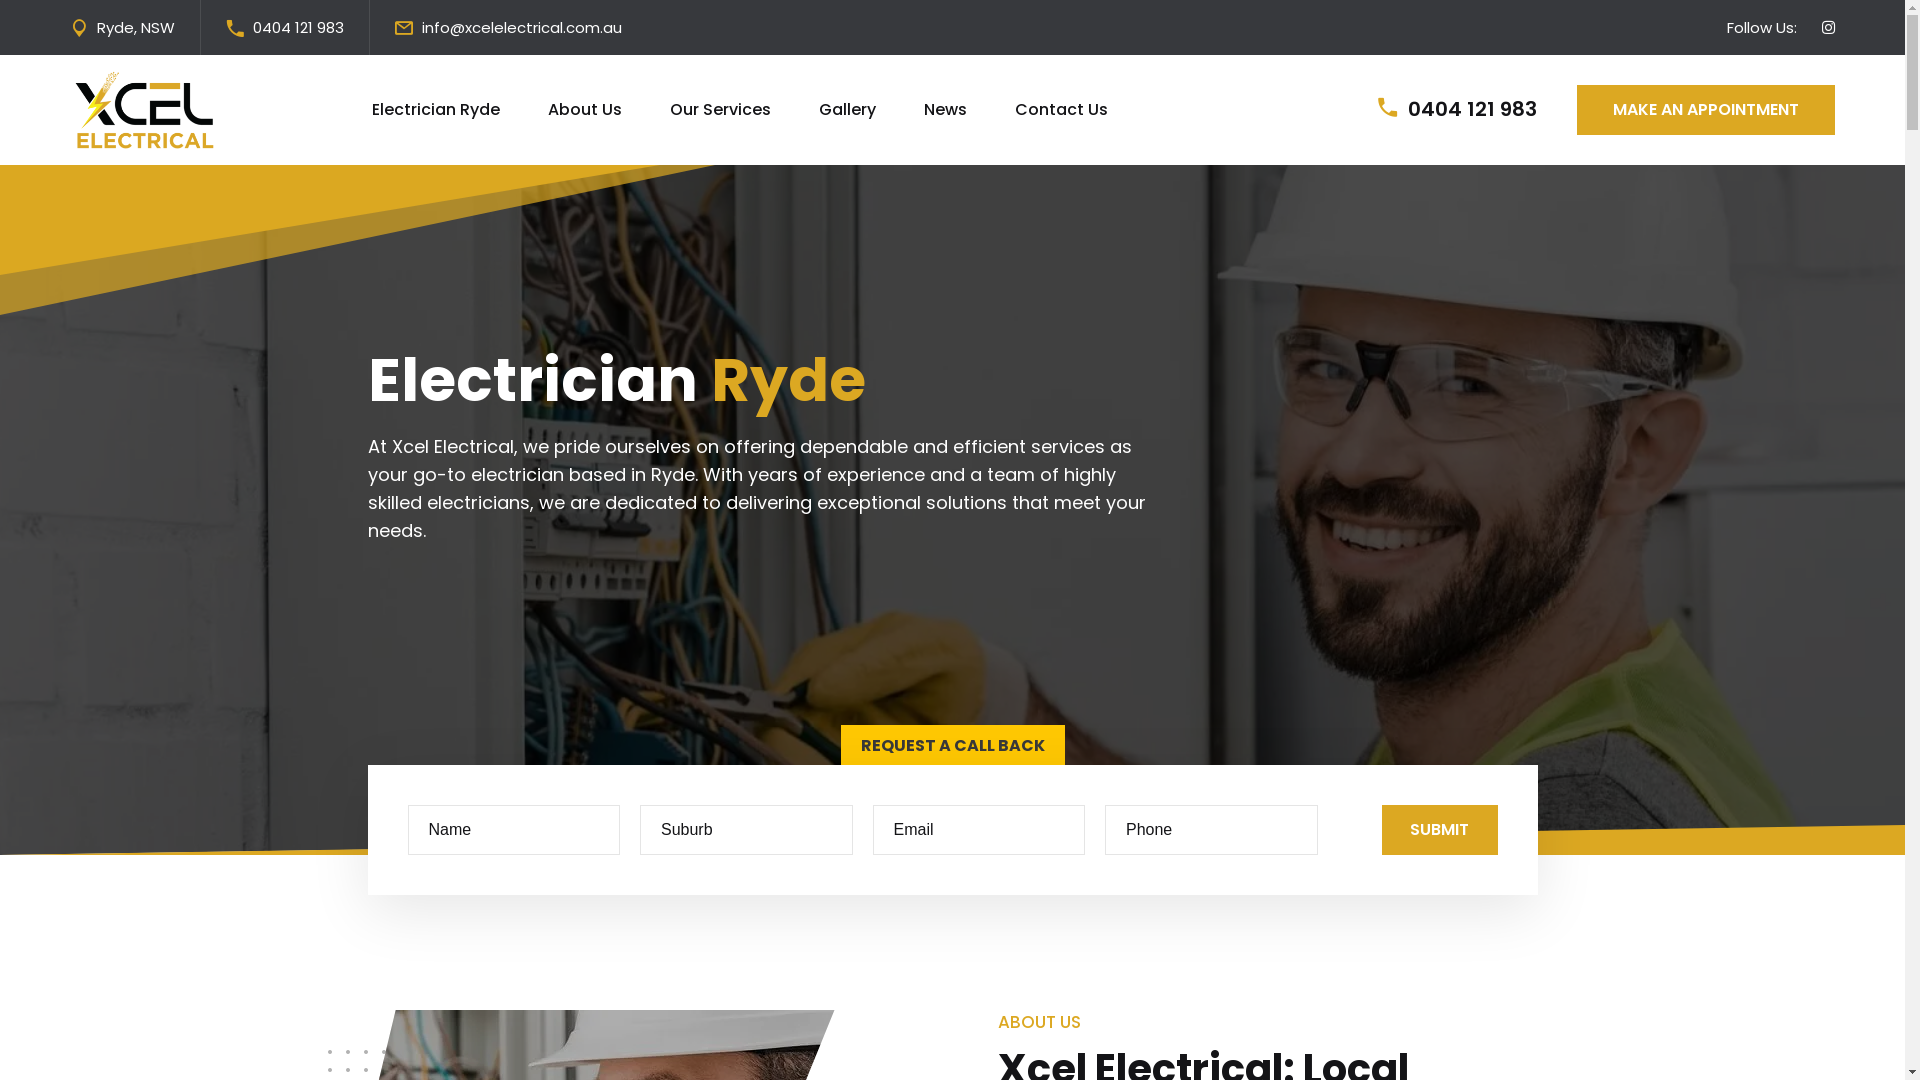 The image size is (1920, 1080). I want to click on Contact Us, so click(1062, 110).